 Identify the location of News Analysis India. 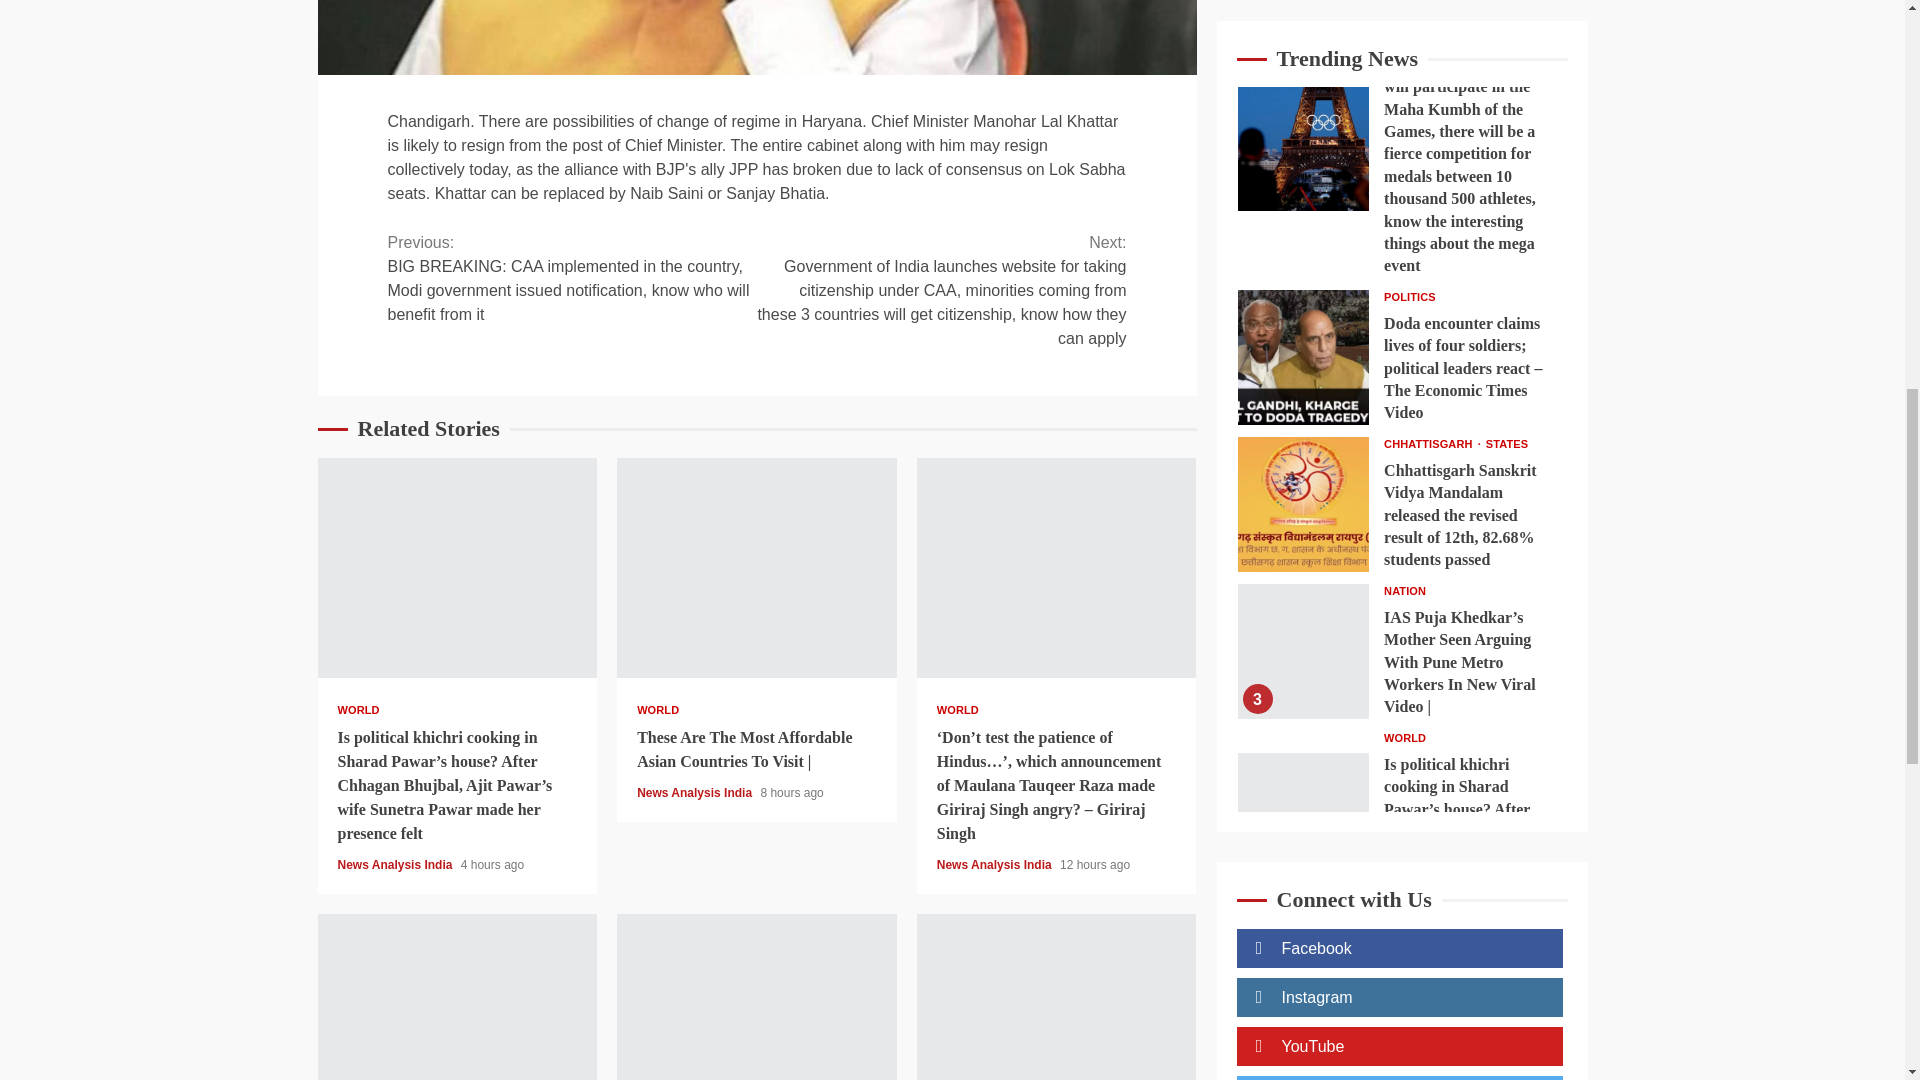
(396, 864).